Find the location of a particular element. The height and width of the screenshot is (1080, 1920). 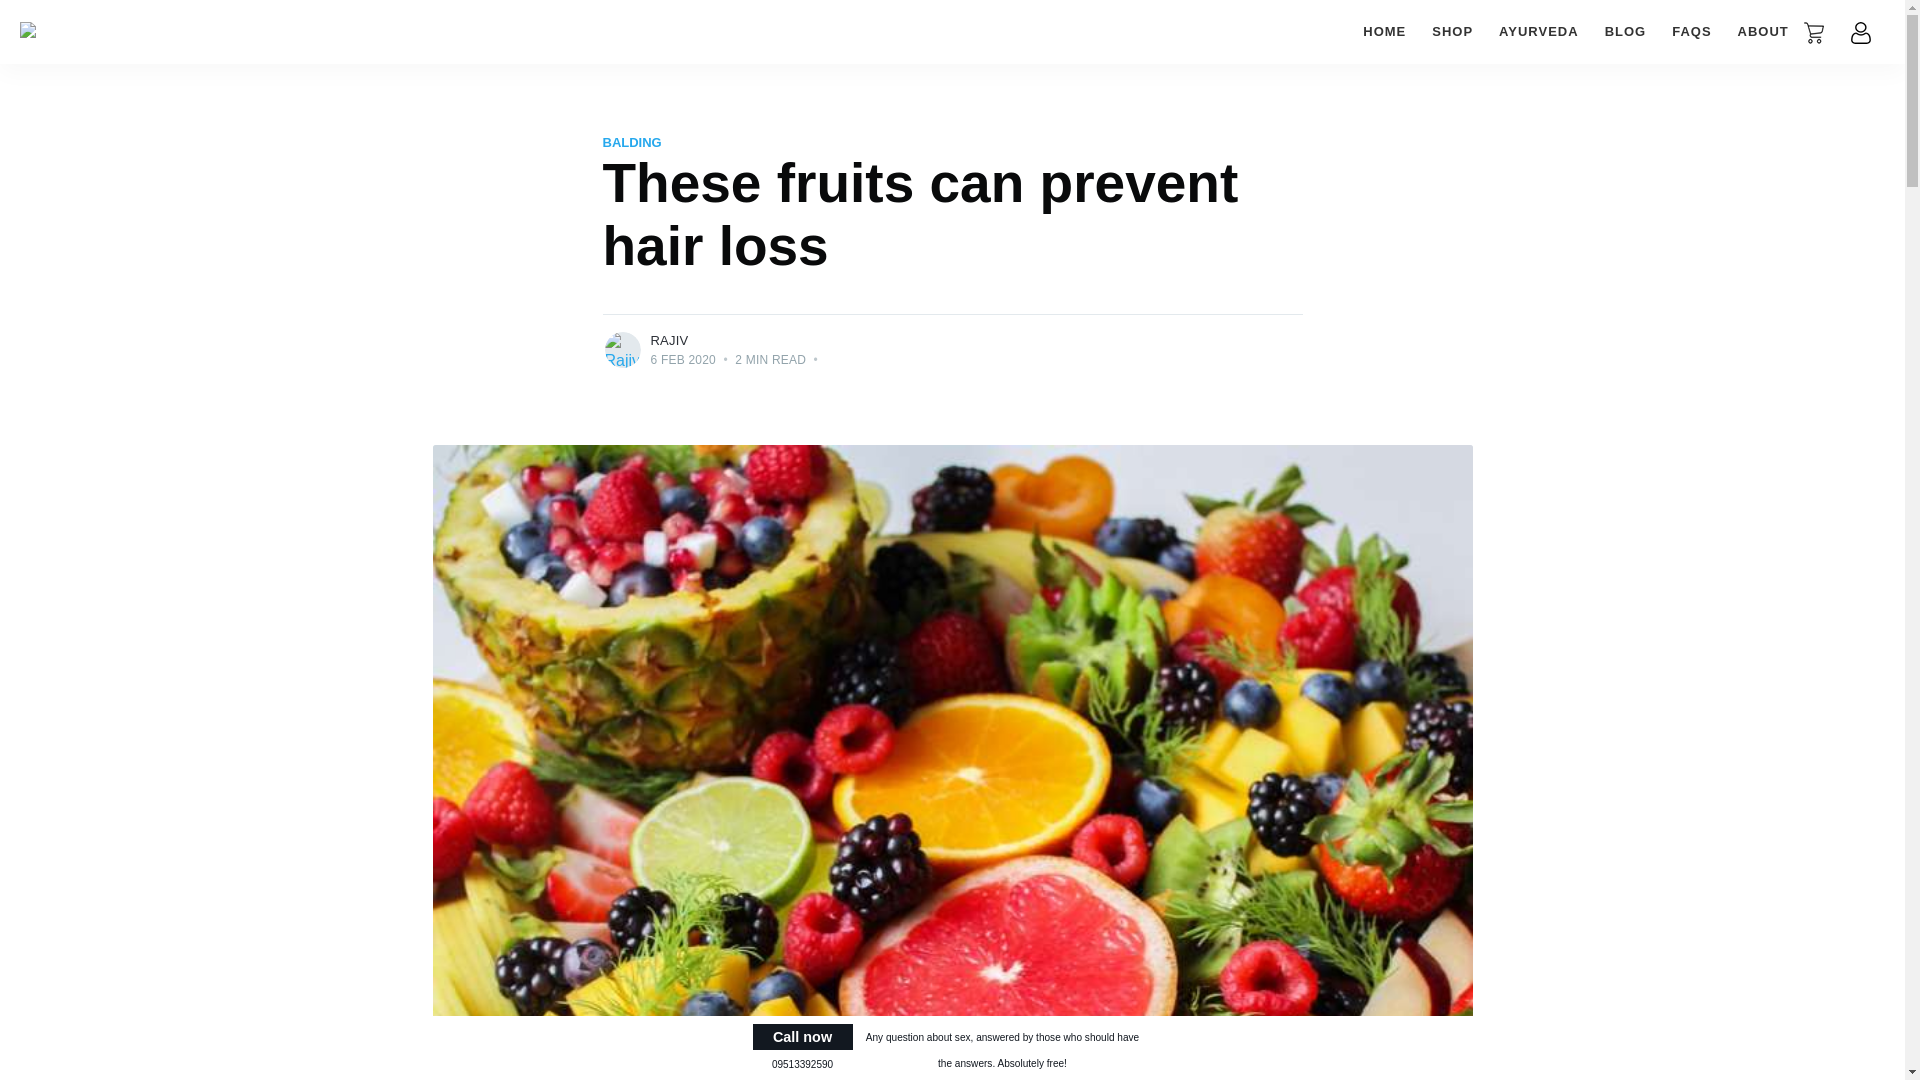

HOME is located at coordinates (1384, 32).